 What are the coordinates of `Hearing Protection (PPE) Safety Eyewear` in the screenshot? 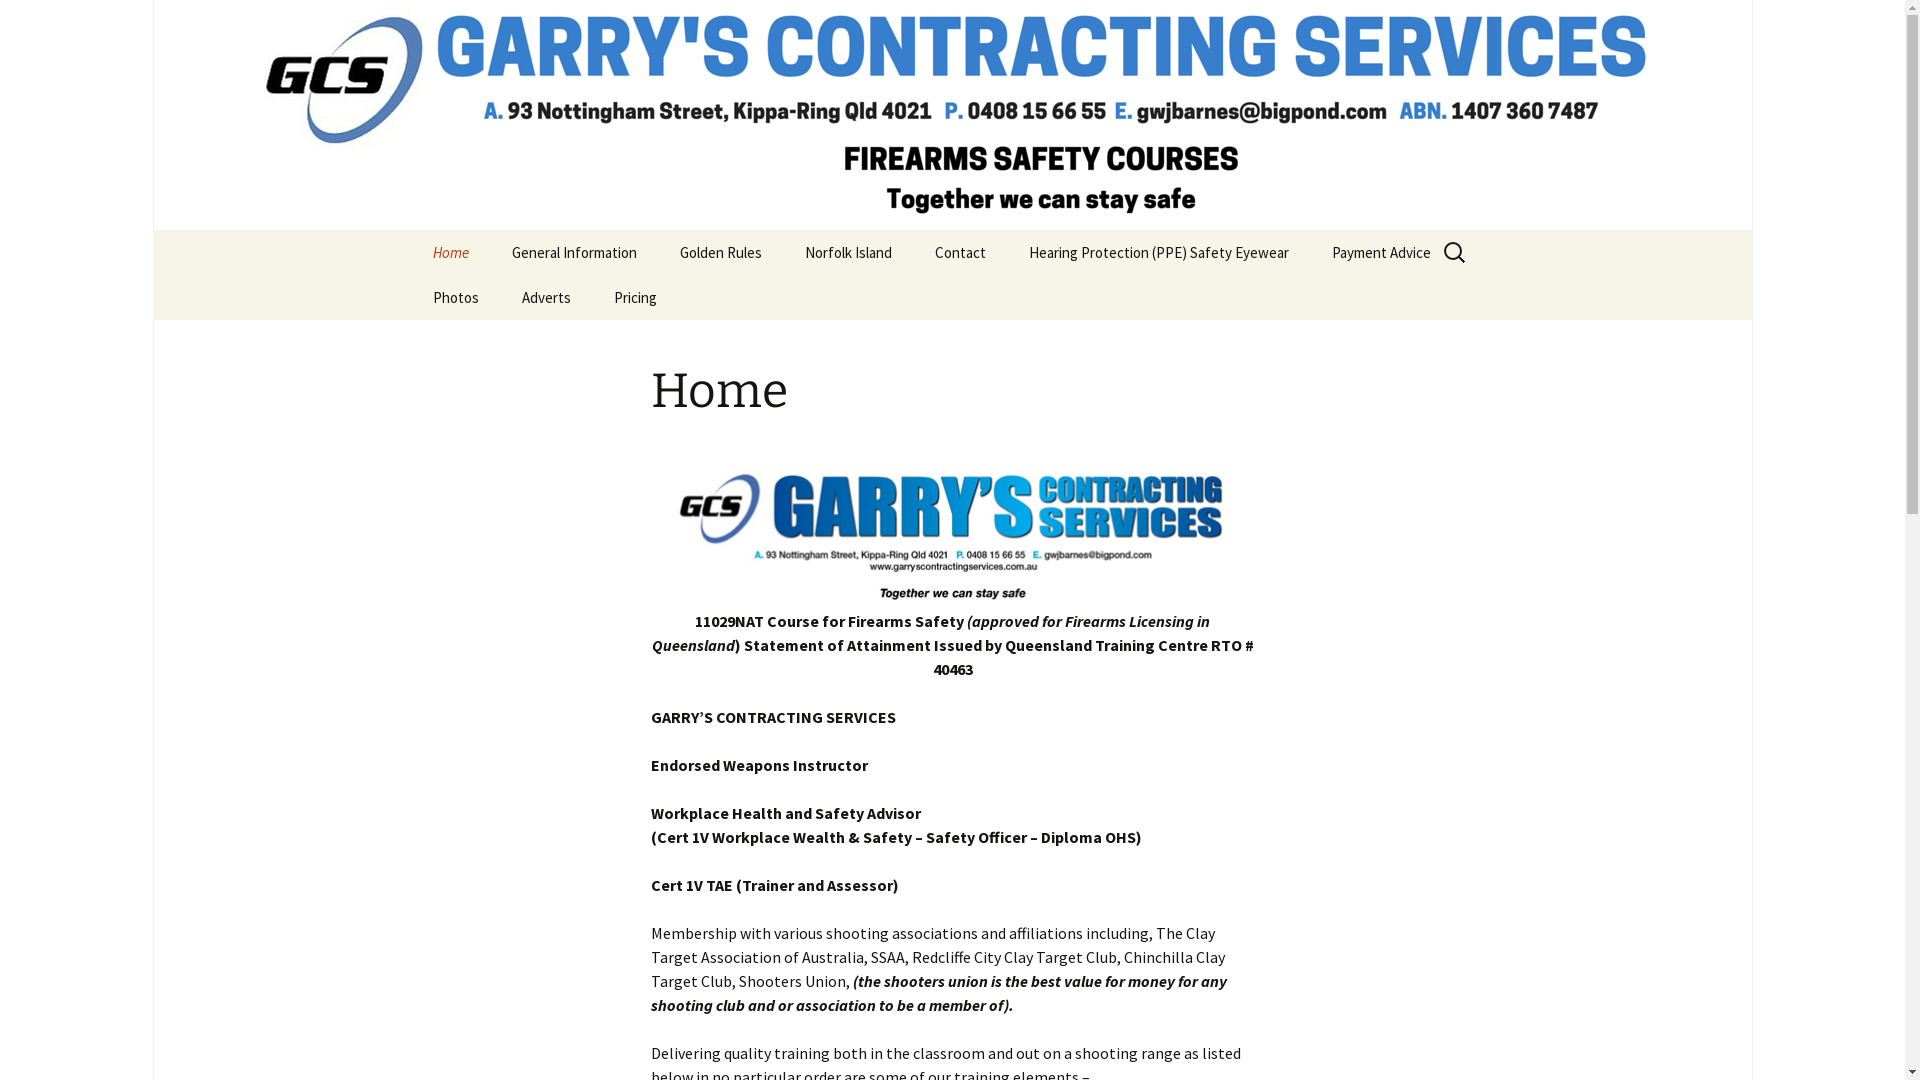 It's located at (1158, 252).